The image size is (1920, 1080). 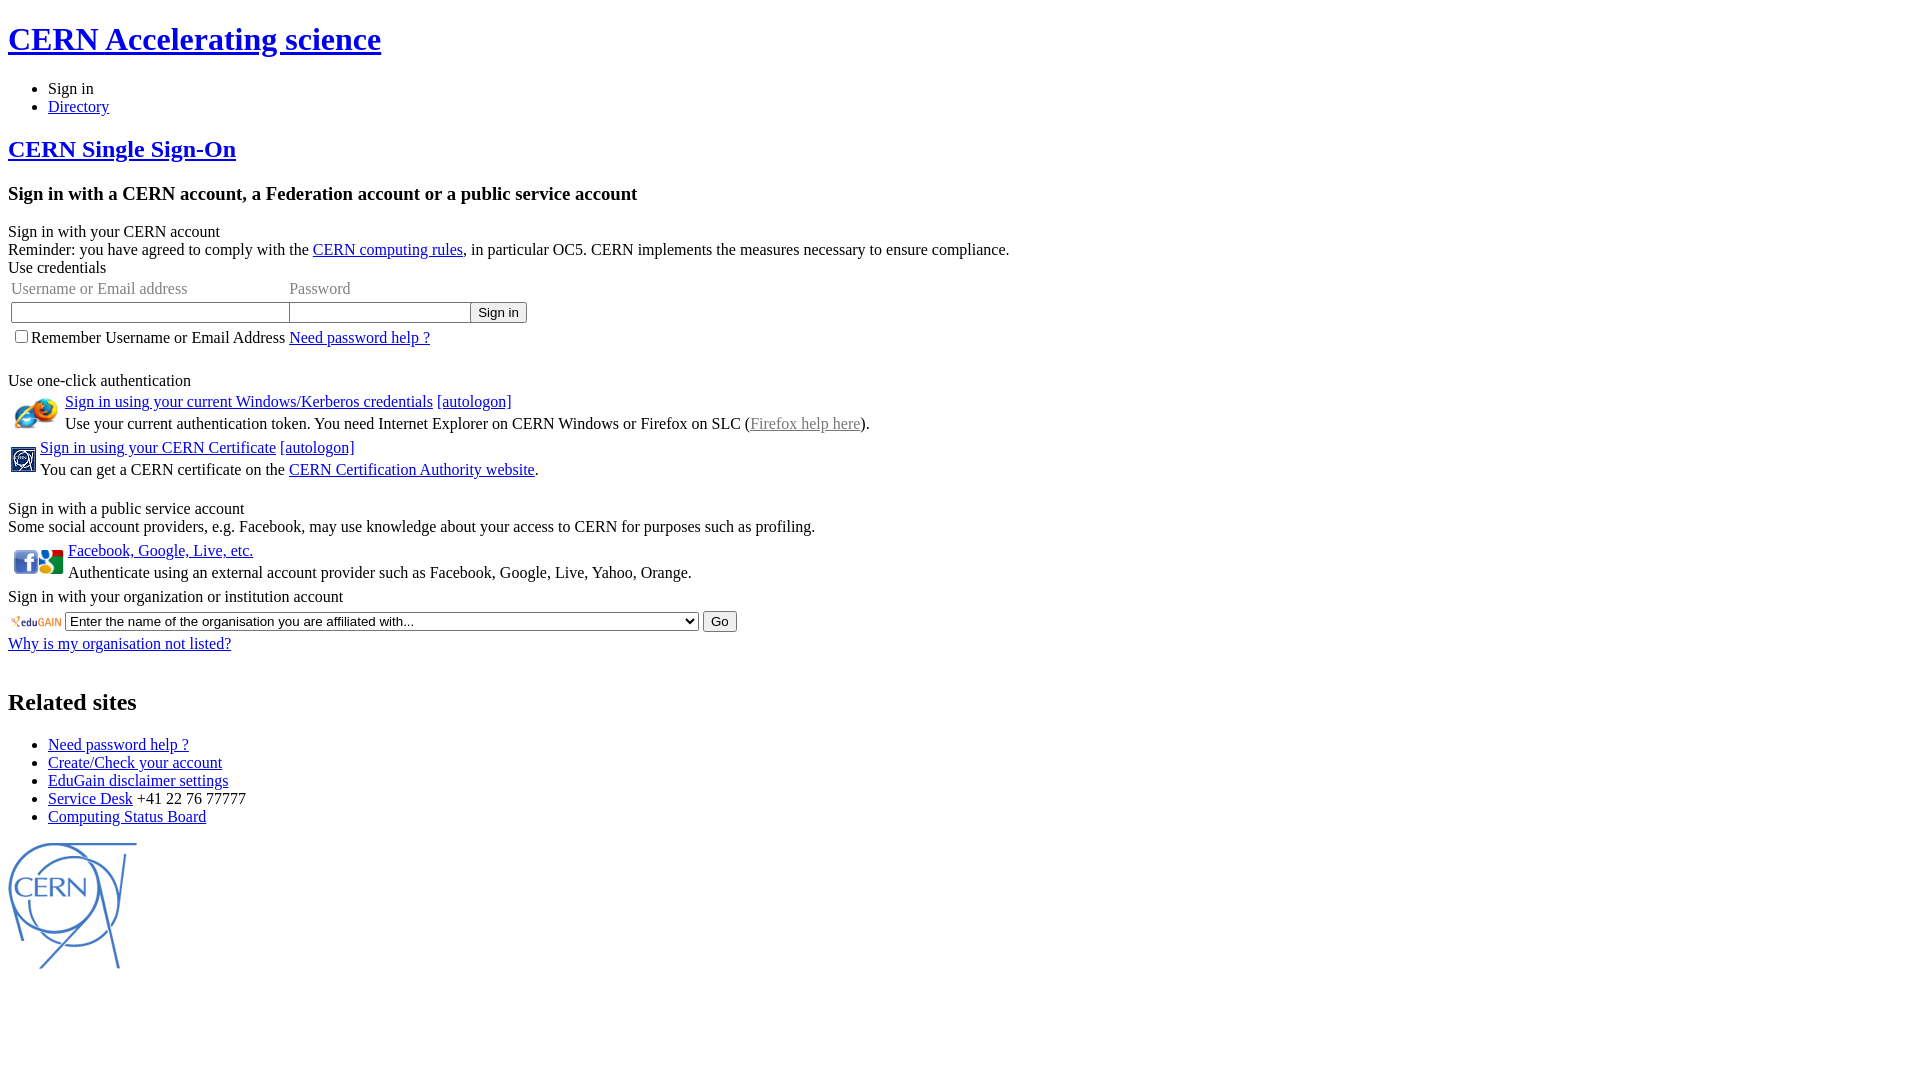 I want to click on Facebook, Google, Live, etc., so click(x=160, y=550).